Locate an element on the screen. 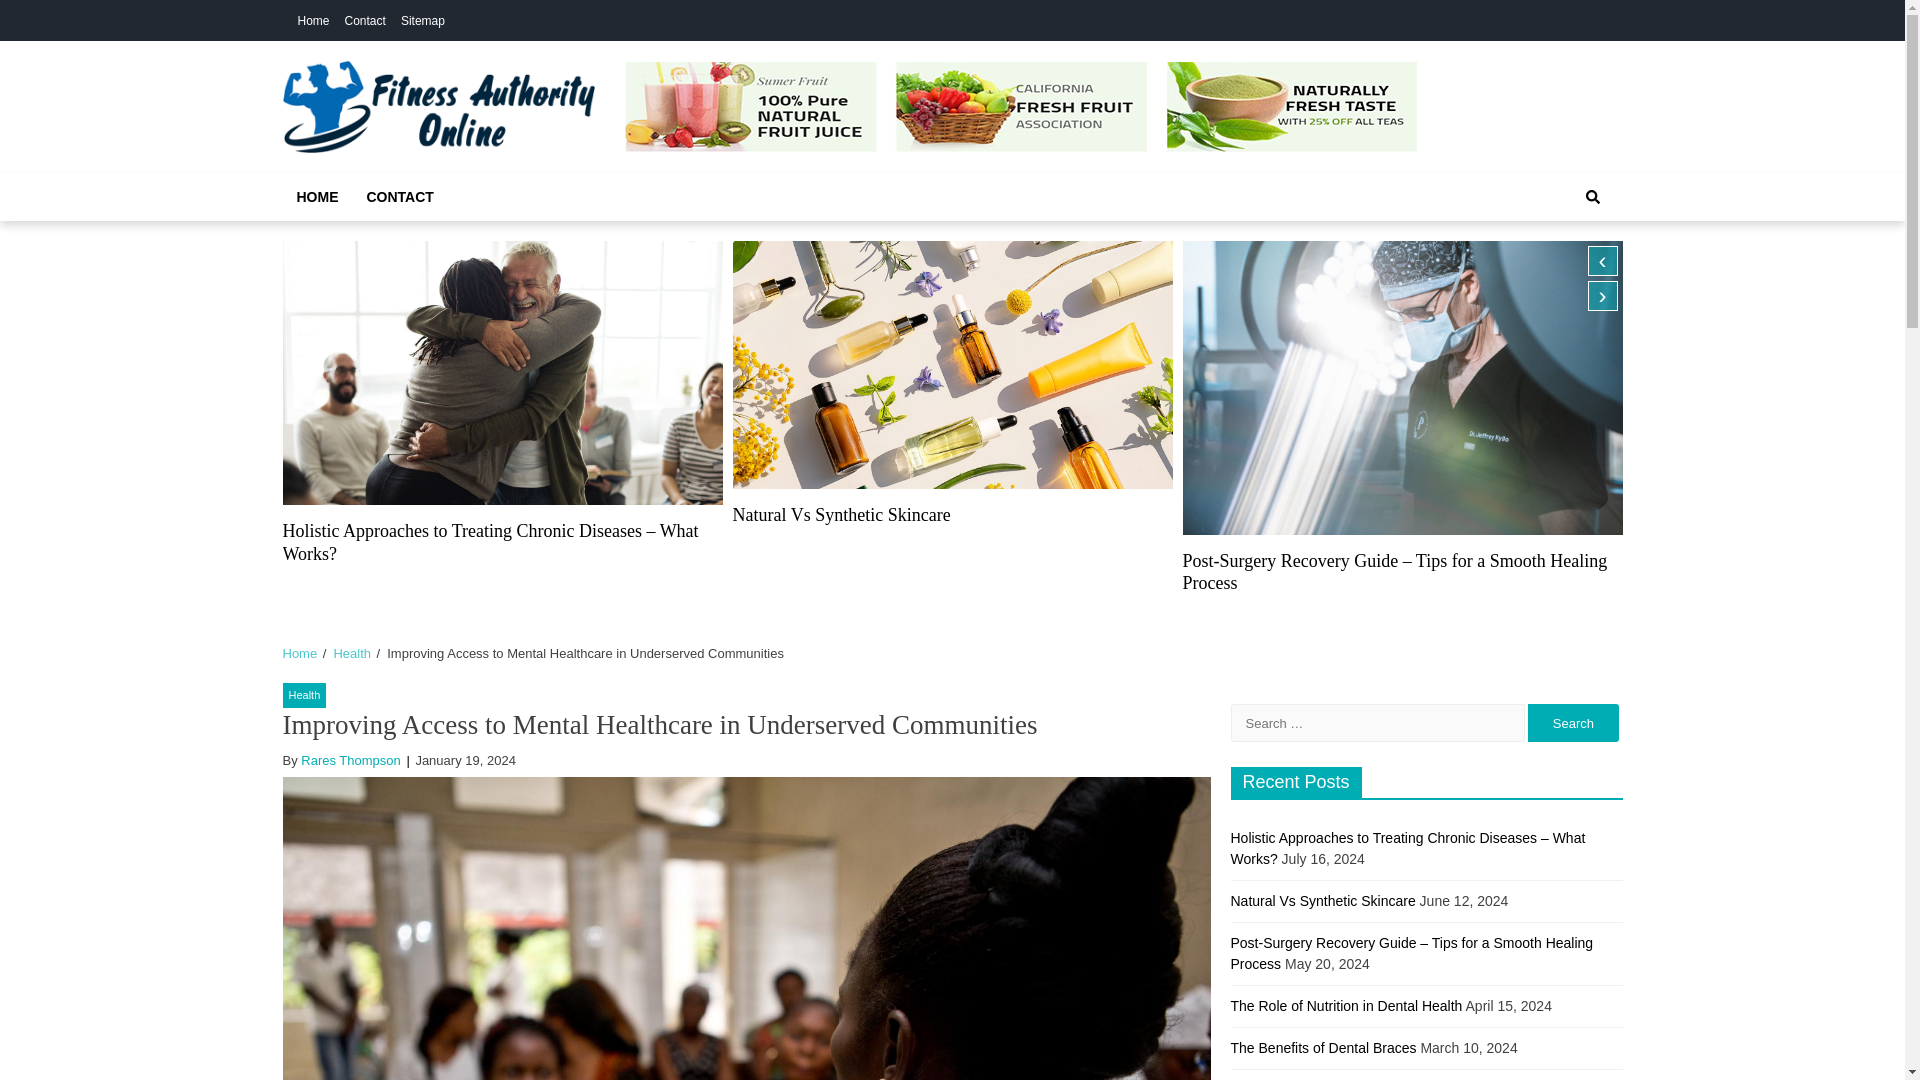 The height and width of the screenshot is (1080, 1920). HOME is located at coordinates (316, 196).